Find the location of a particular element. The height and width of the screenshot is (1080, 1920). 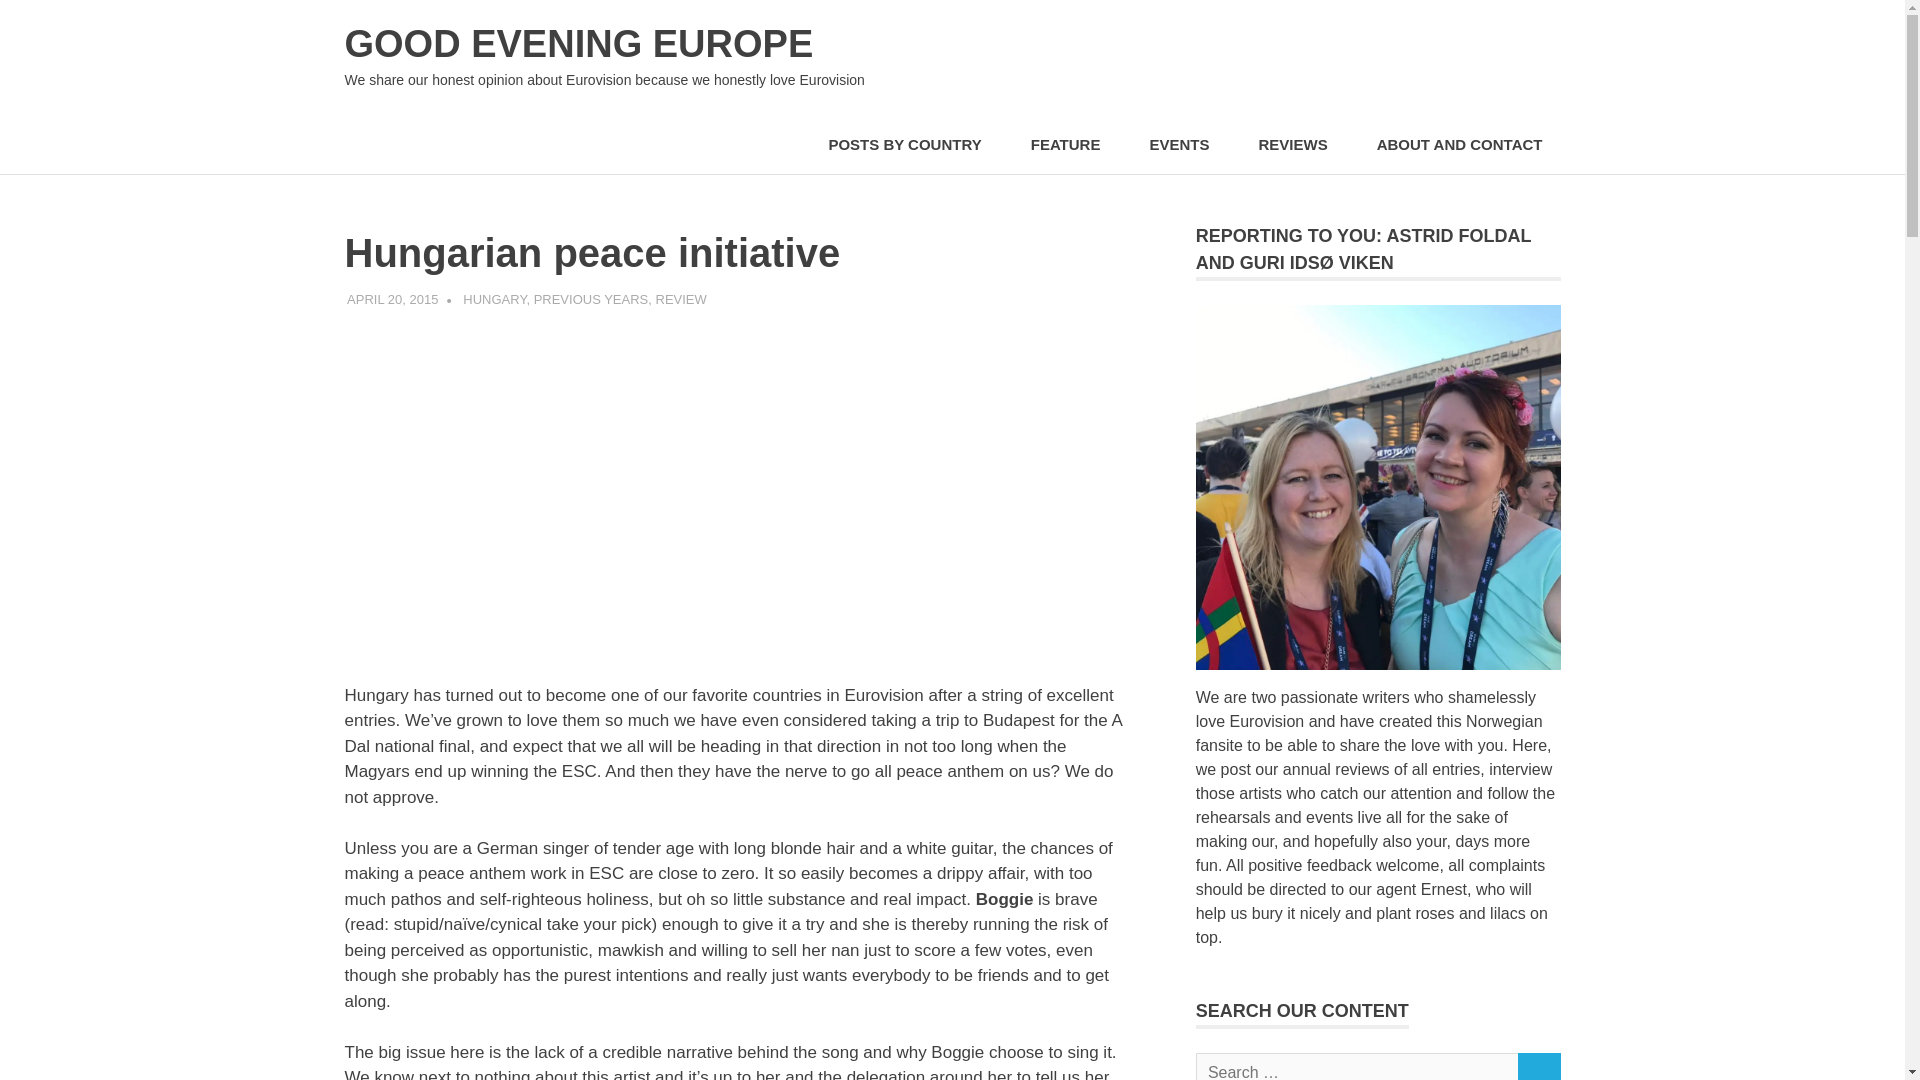

POSTS BY COUNTRY is located at coordinates (910, 144).